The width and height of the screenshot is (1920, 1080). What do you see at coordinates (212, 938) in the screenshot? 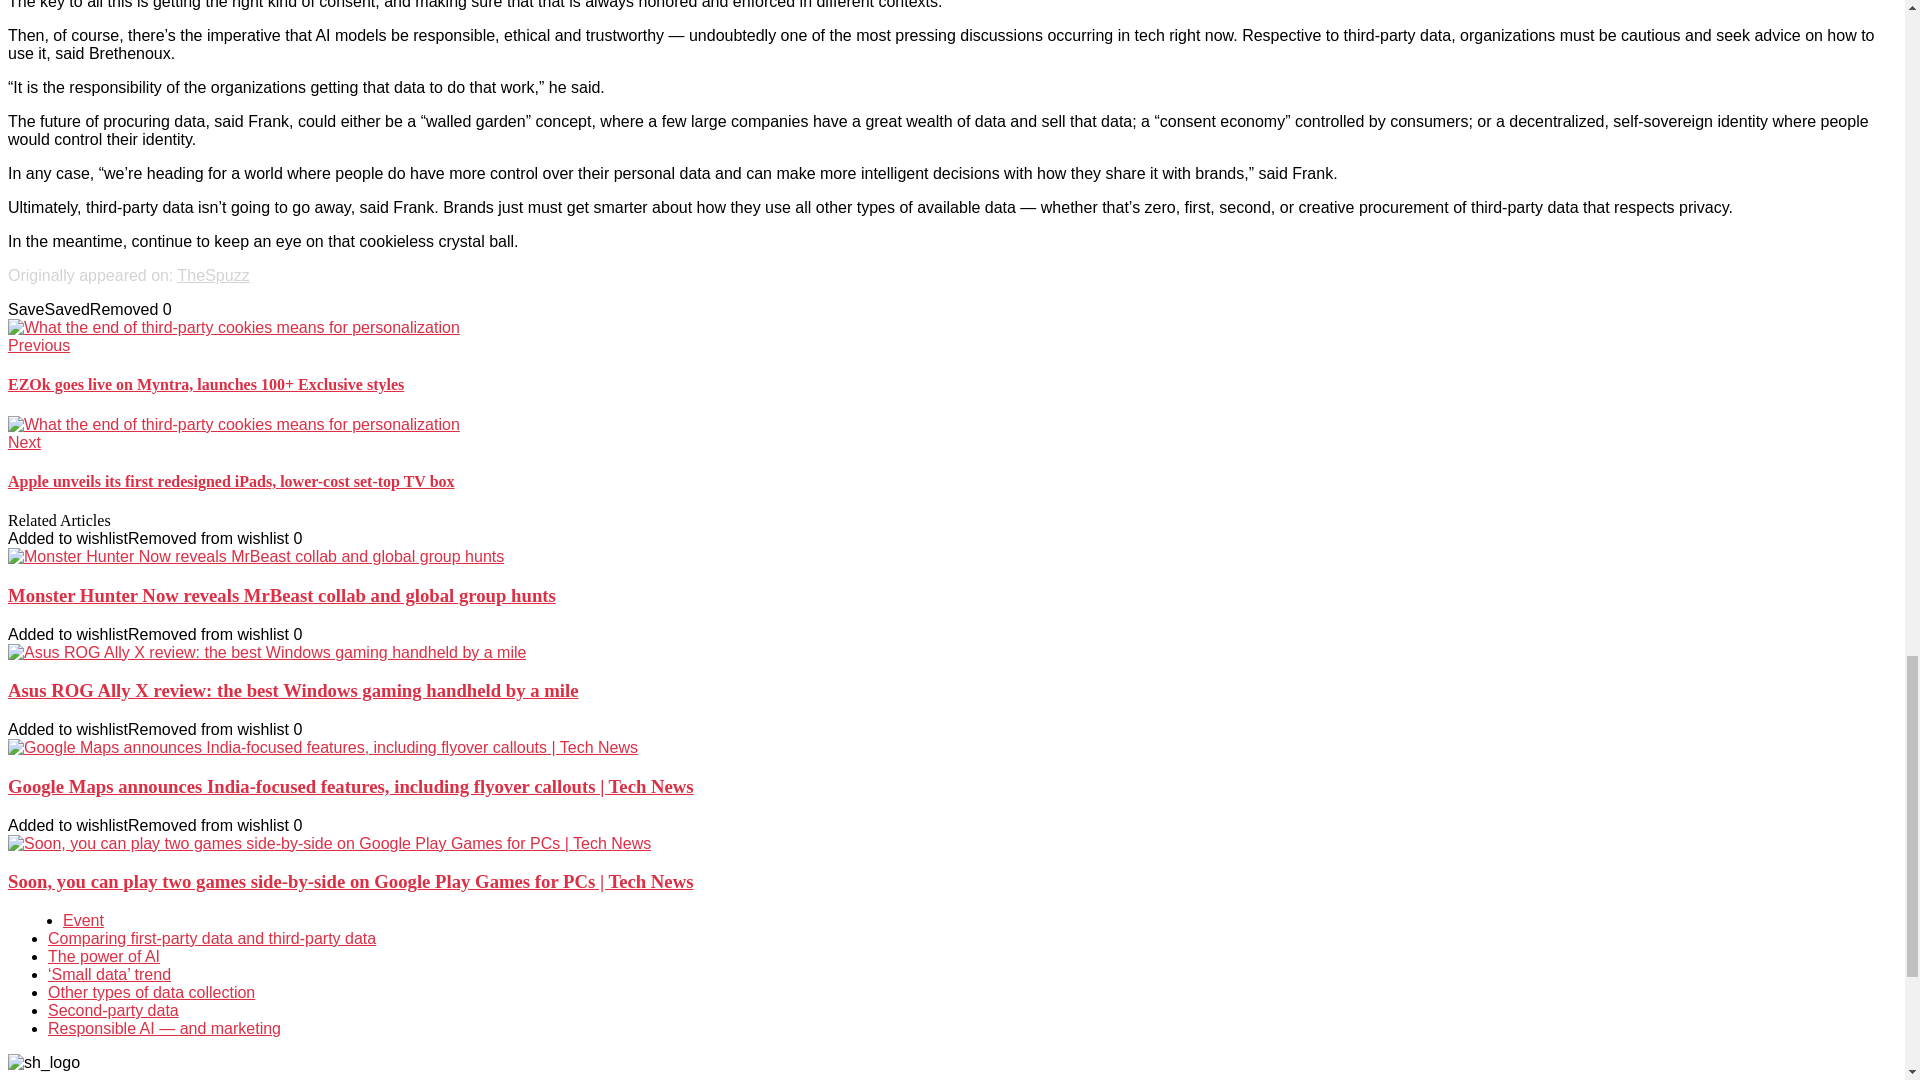
I see `Comparing first-party data and third-party data` at bounding box center [212, 938].